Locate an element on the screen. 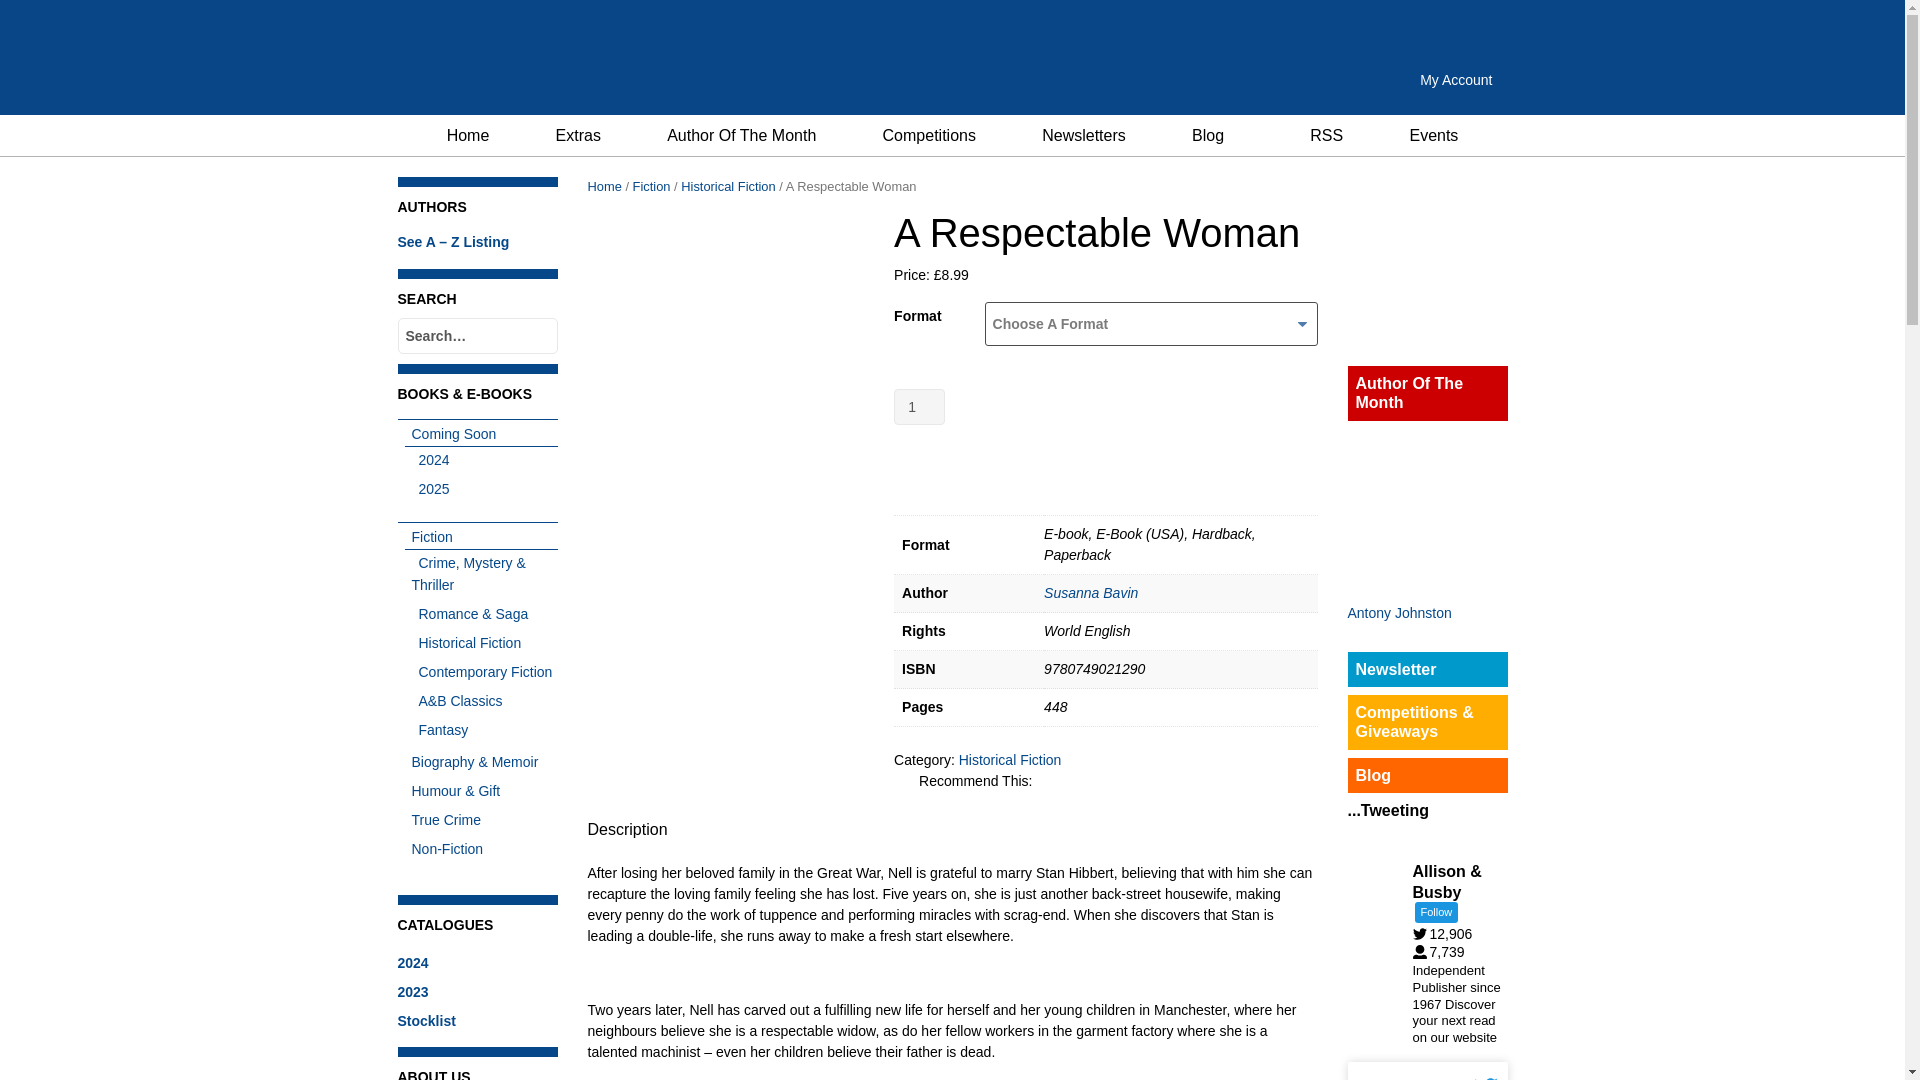  Coming Soon is located at coordinates (449, 433).